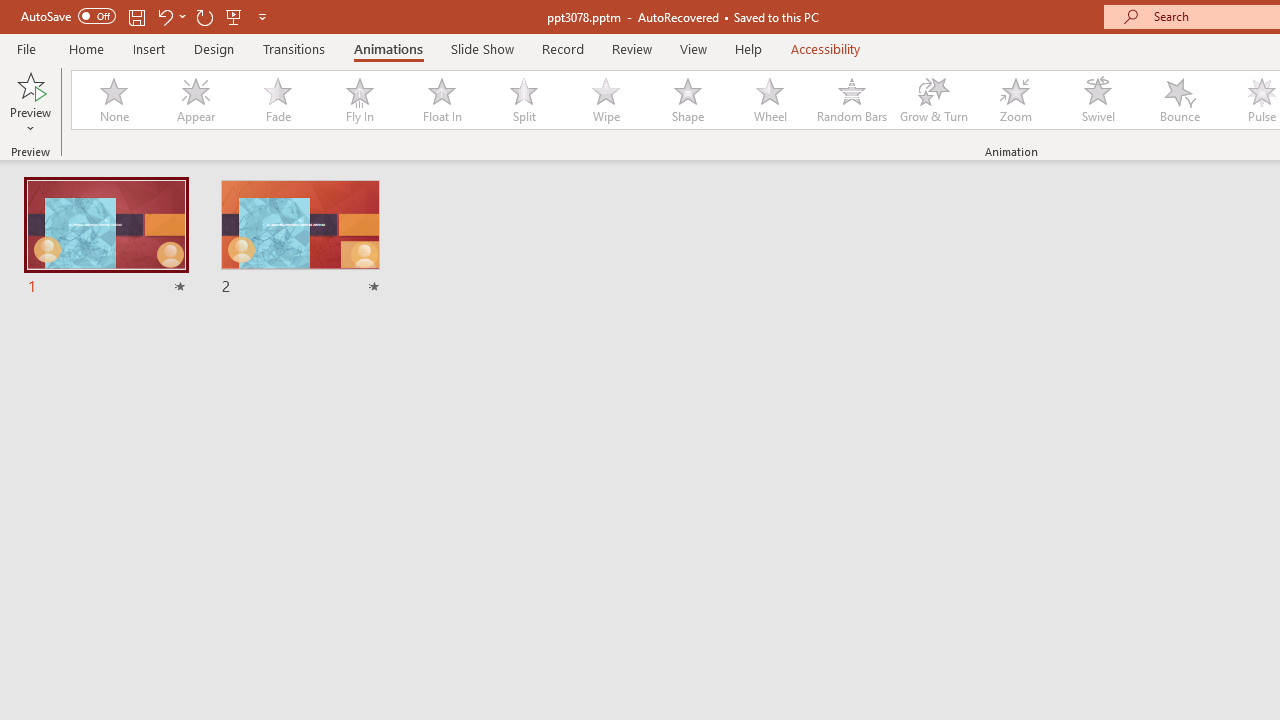 This screenshot has width=1280, height=720. Describe the element at coordinates (852, 100) in the screenshot. I see `Random Bars` at that location.